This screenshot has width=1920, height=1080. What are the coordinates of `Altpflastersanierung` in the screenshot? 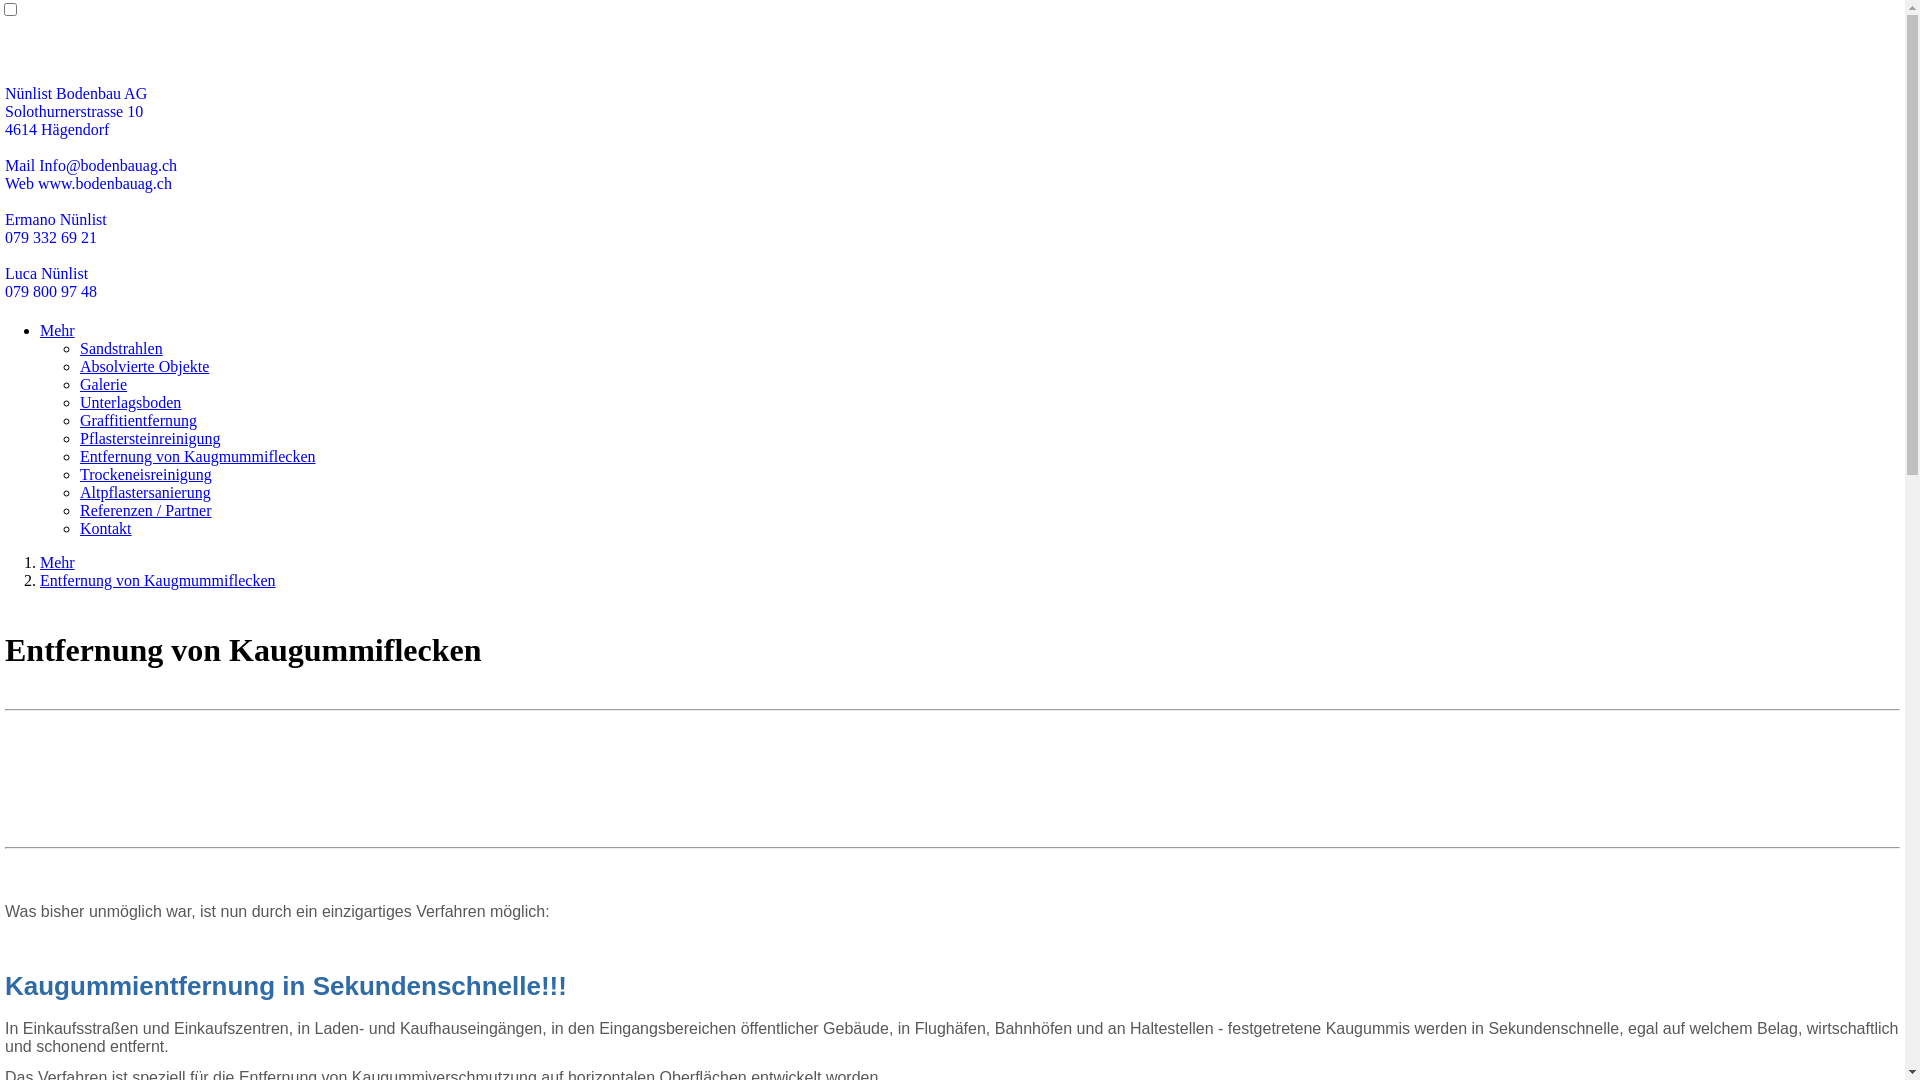 It's located at (146, 492).